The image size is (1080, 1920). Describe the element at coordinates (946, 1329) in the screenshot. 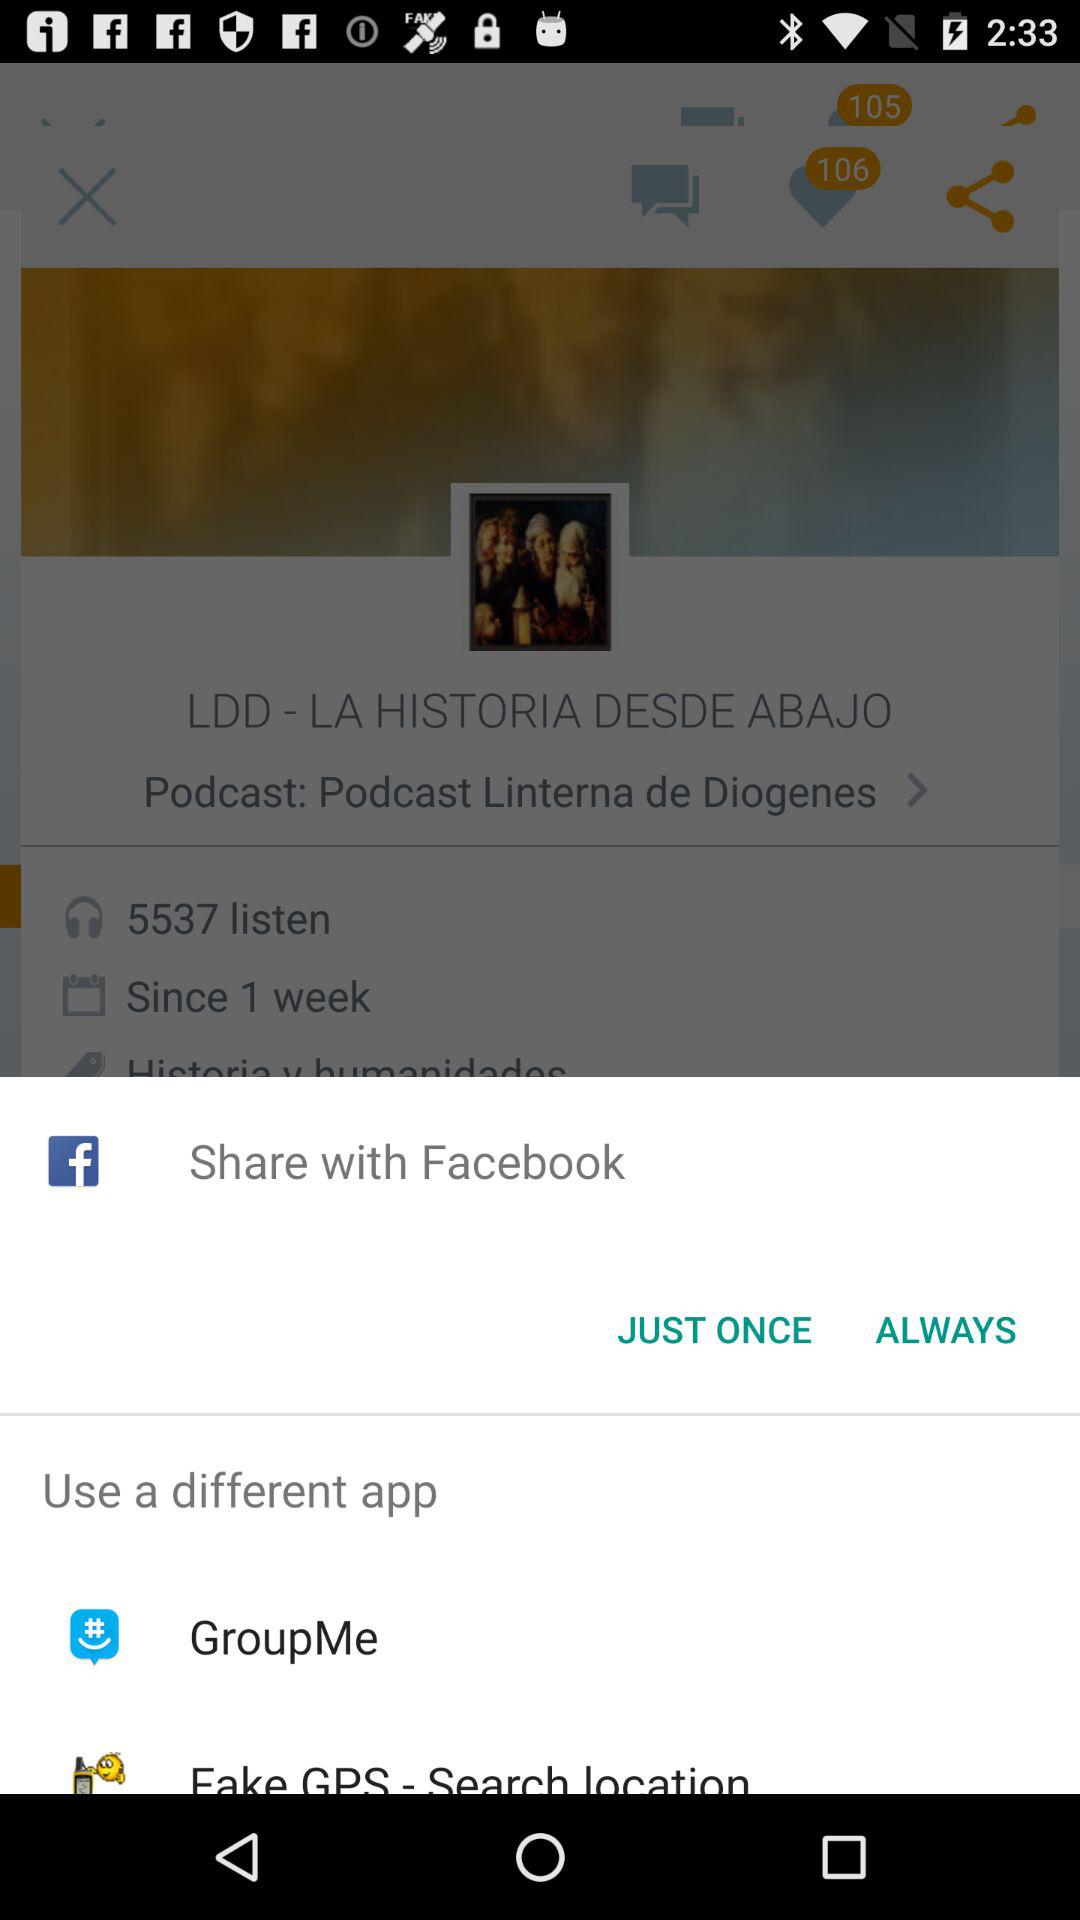

I see `select always item` at that location.